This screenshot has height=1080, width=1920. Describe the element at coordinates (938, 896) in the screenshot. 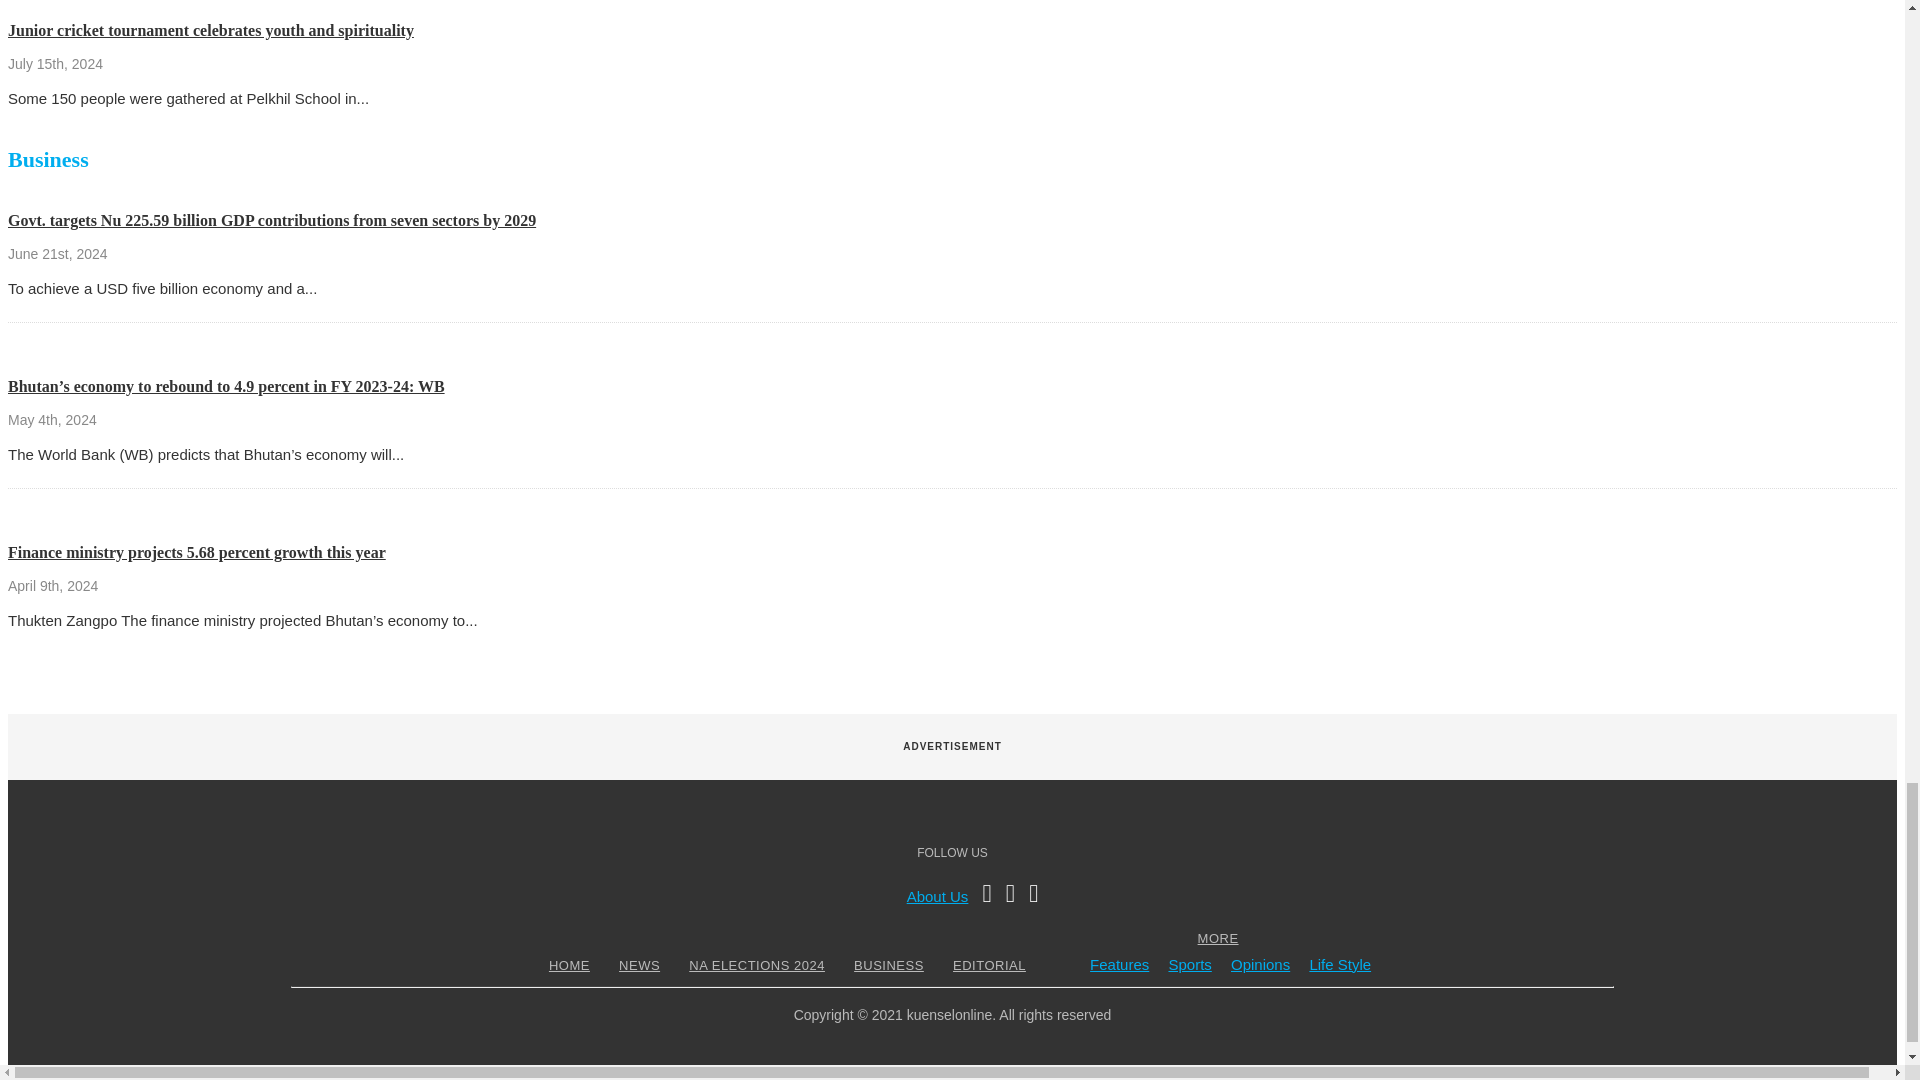

I see `About Us` at that location.